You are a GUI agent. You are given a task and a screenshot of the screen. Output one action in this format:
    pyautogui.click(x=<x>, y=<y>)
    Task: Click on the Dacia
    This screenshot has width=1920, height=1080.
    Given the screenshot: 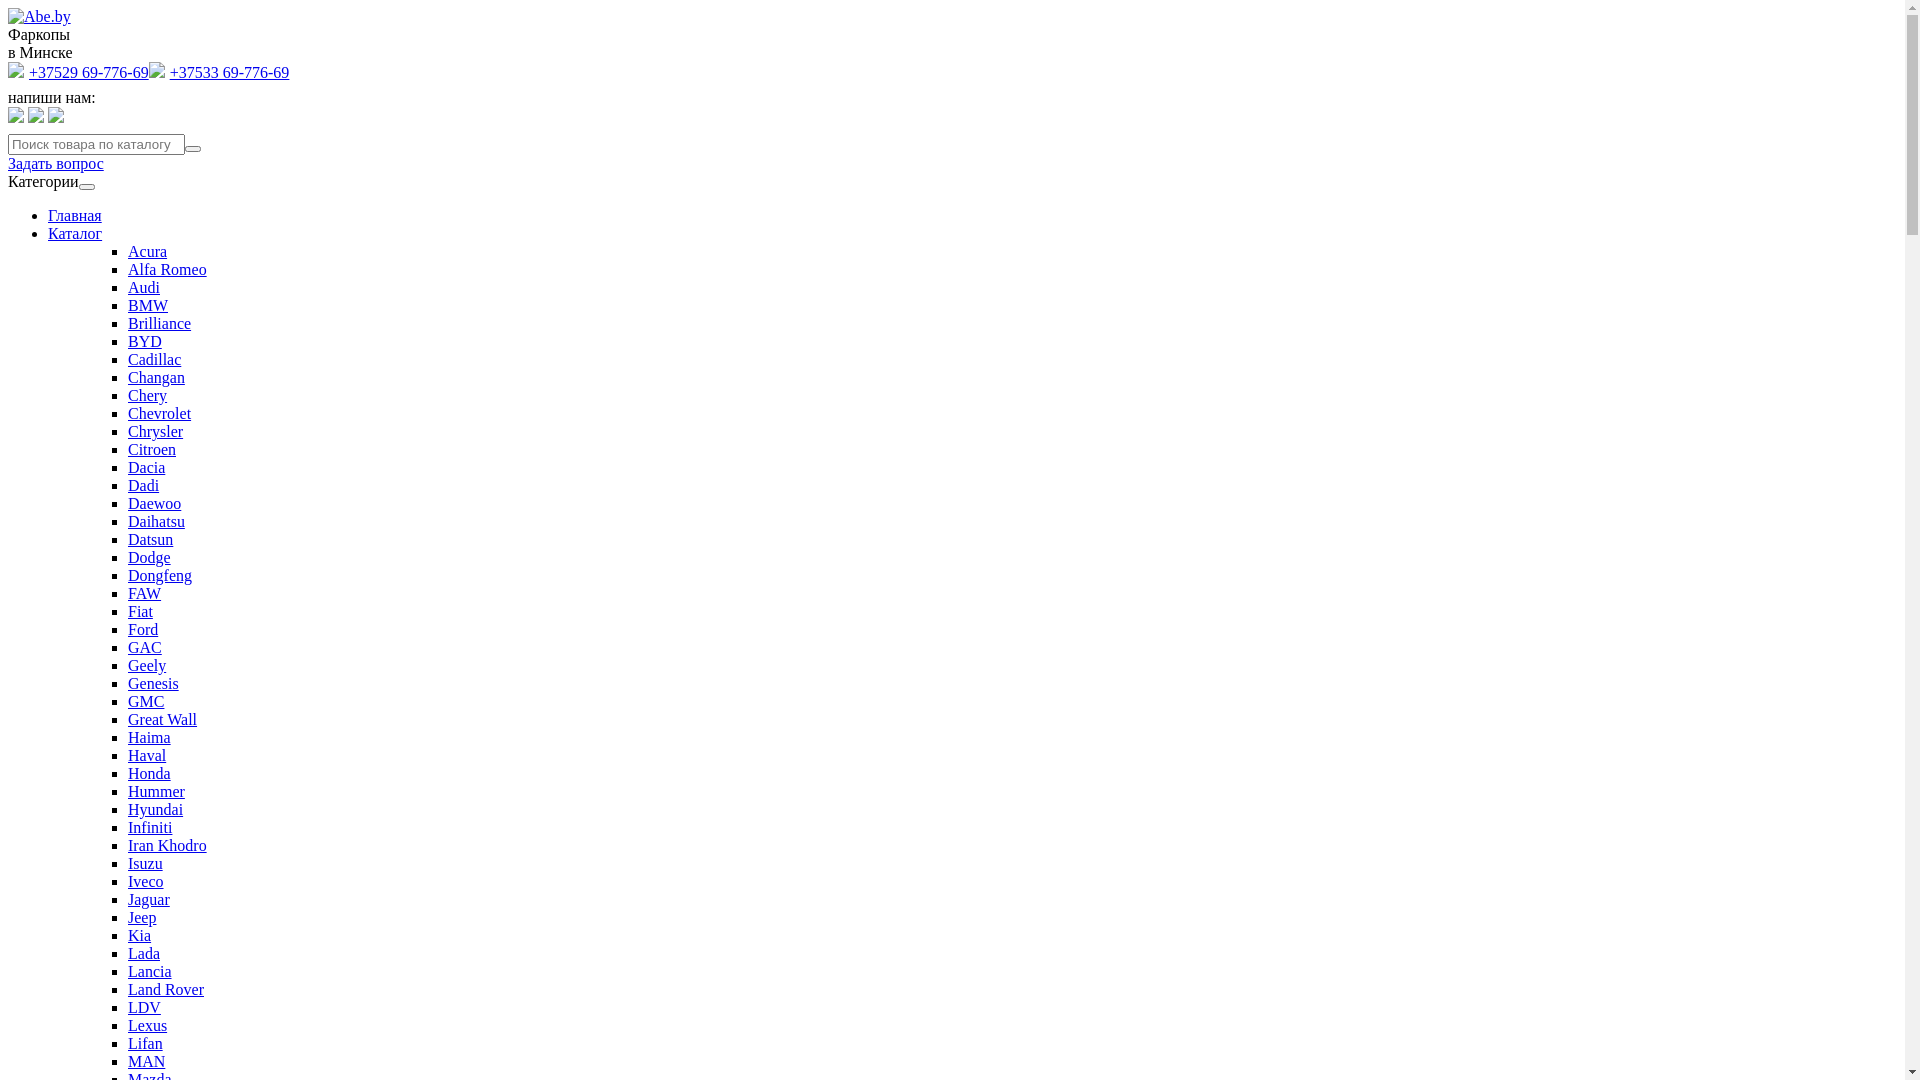 What is the action you would take?
    pyautogui.click(x=146, y=468)
    